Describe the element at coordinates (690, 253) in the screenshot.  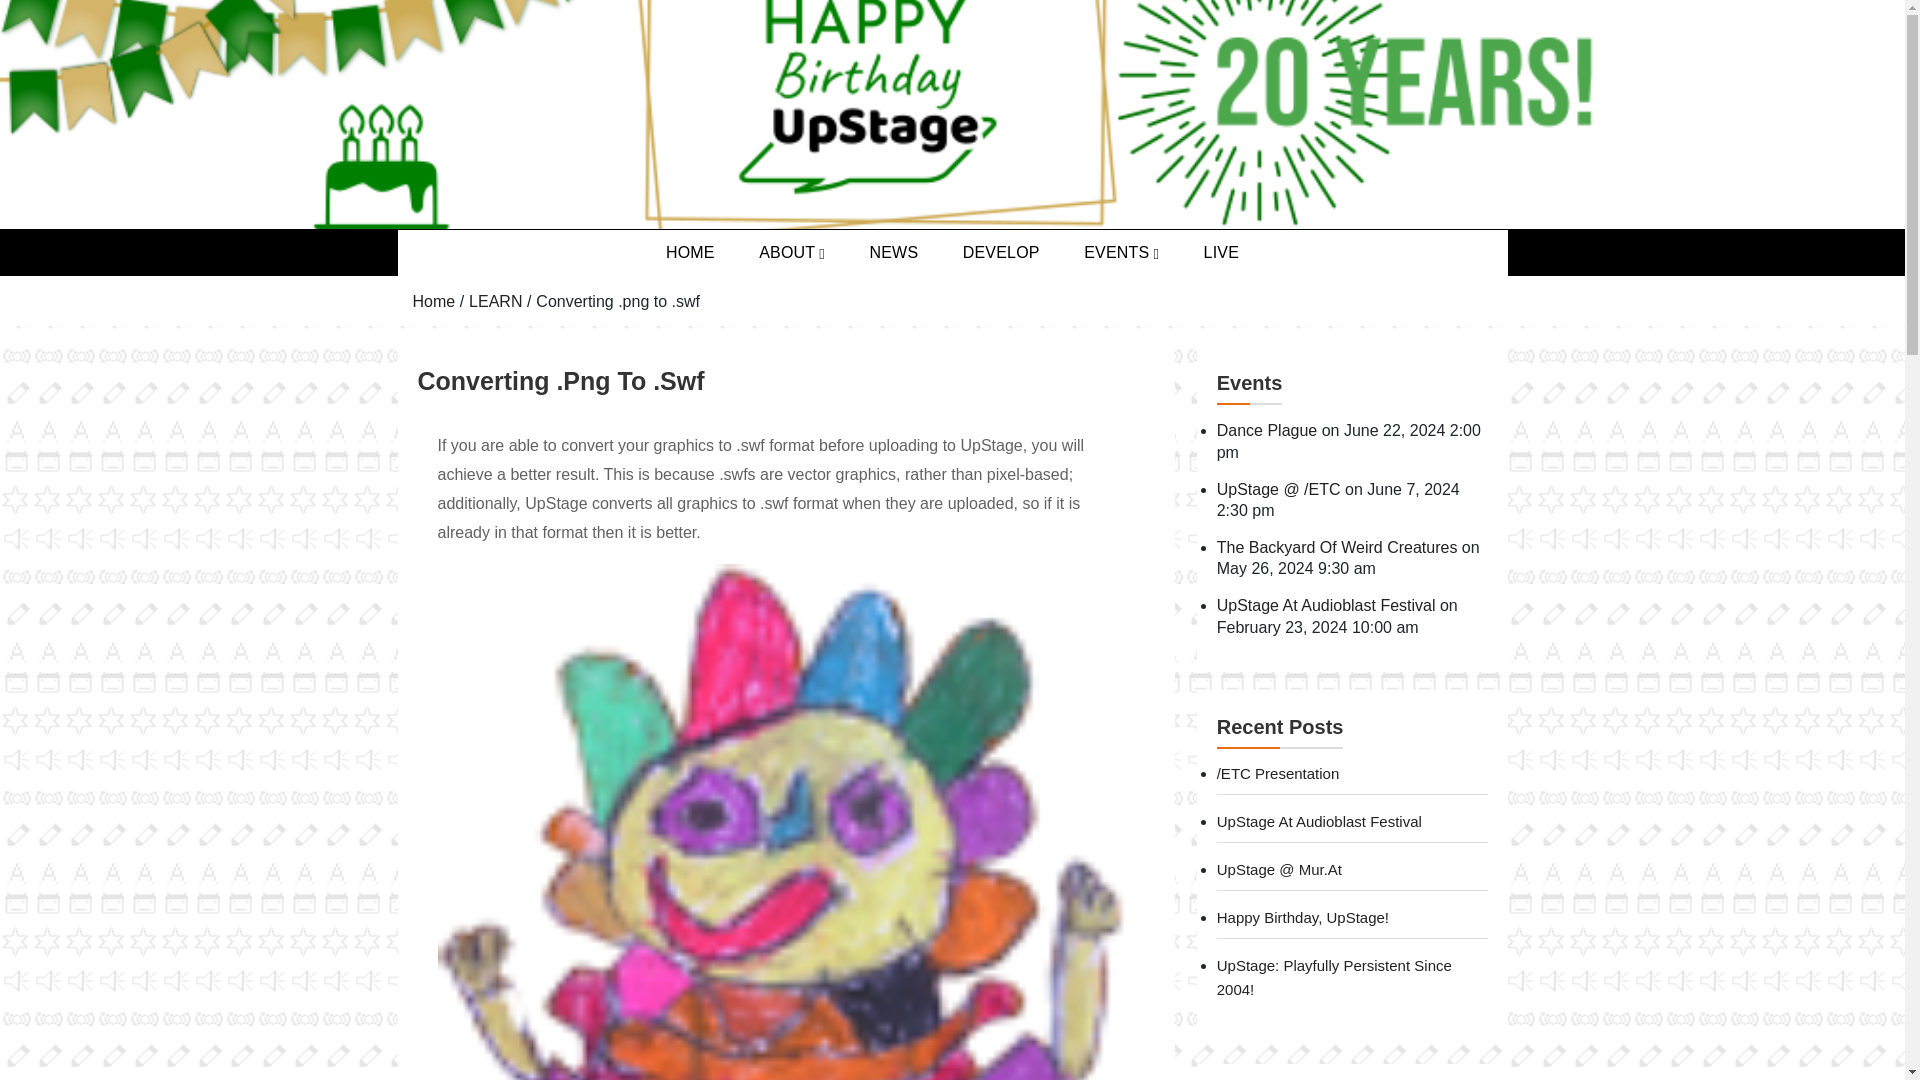
I see `HOME` at that location.